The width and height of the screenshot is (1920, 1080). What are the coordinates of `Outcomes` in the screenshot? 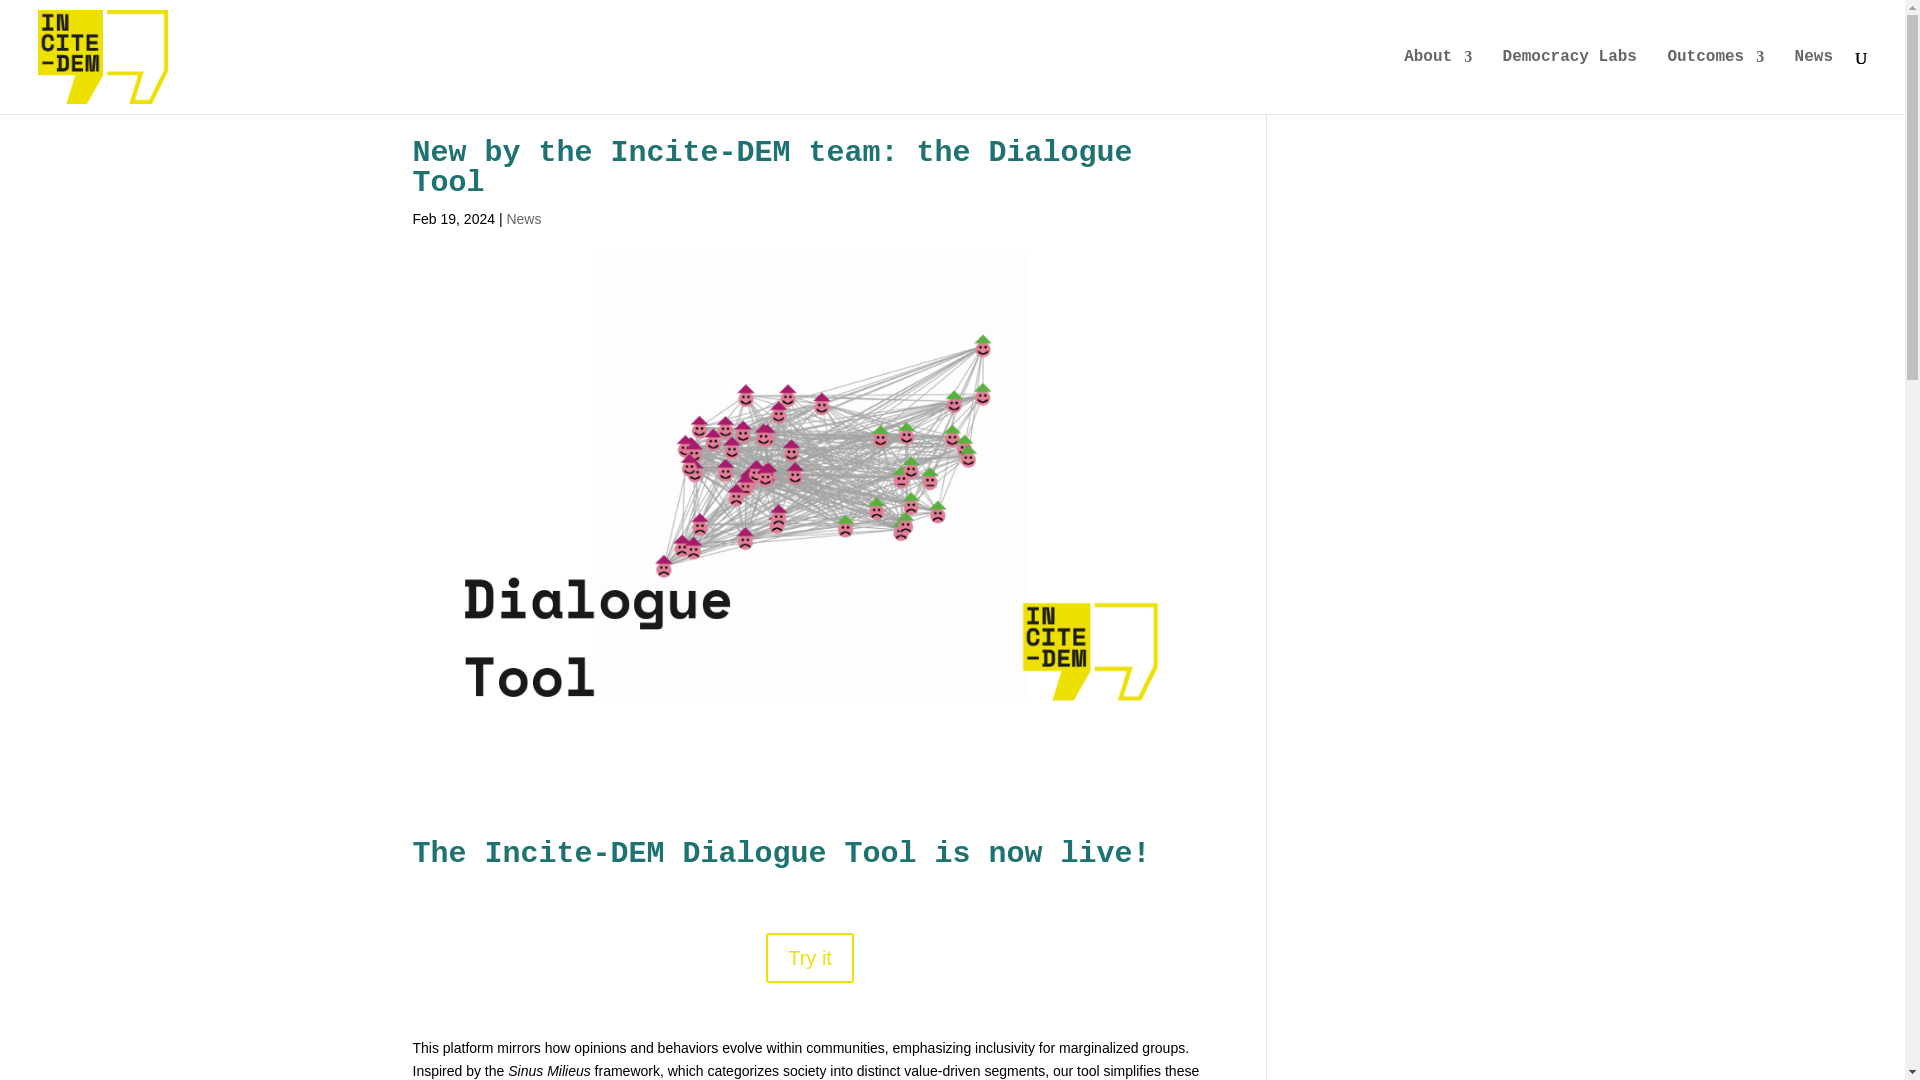 It's located at (1715, 82).